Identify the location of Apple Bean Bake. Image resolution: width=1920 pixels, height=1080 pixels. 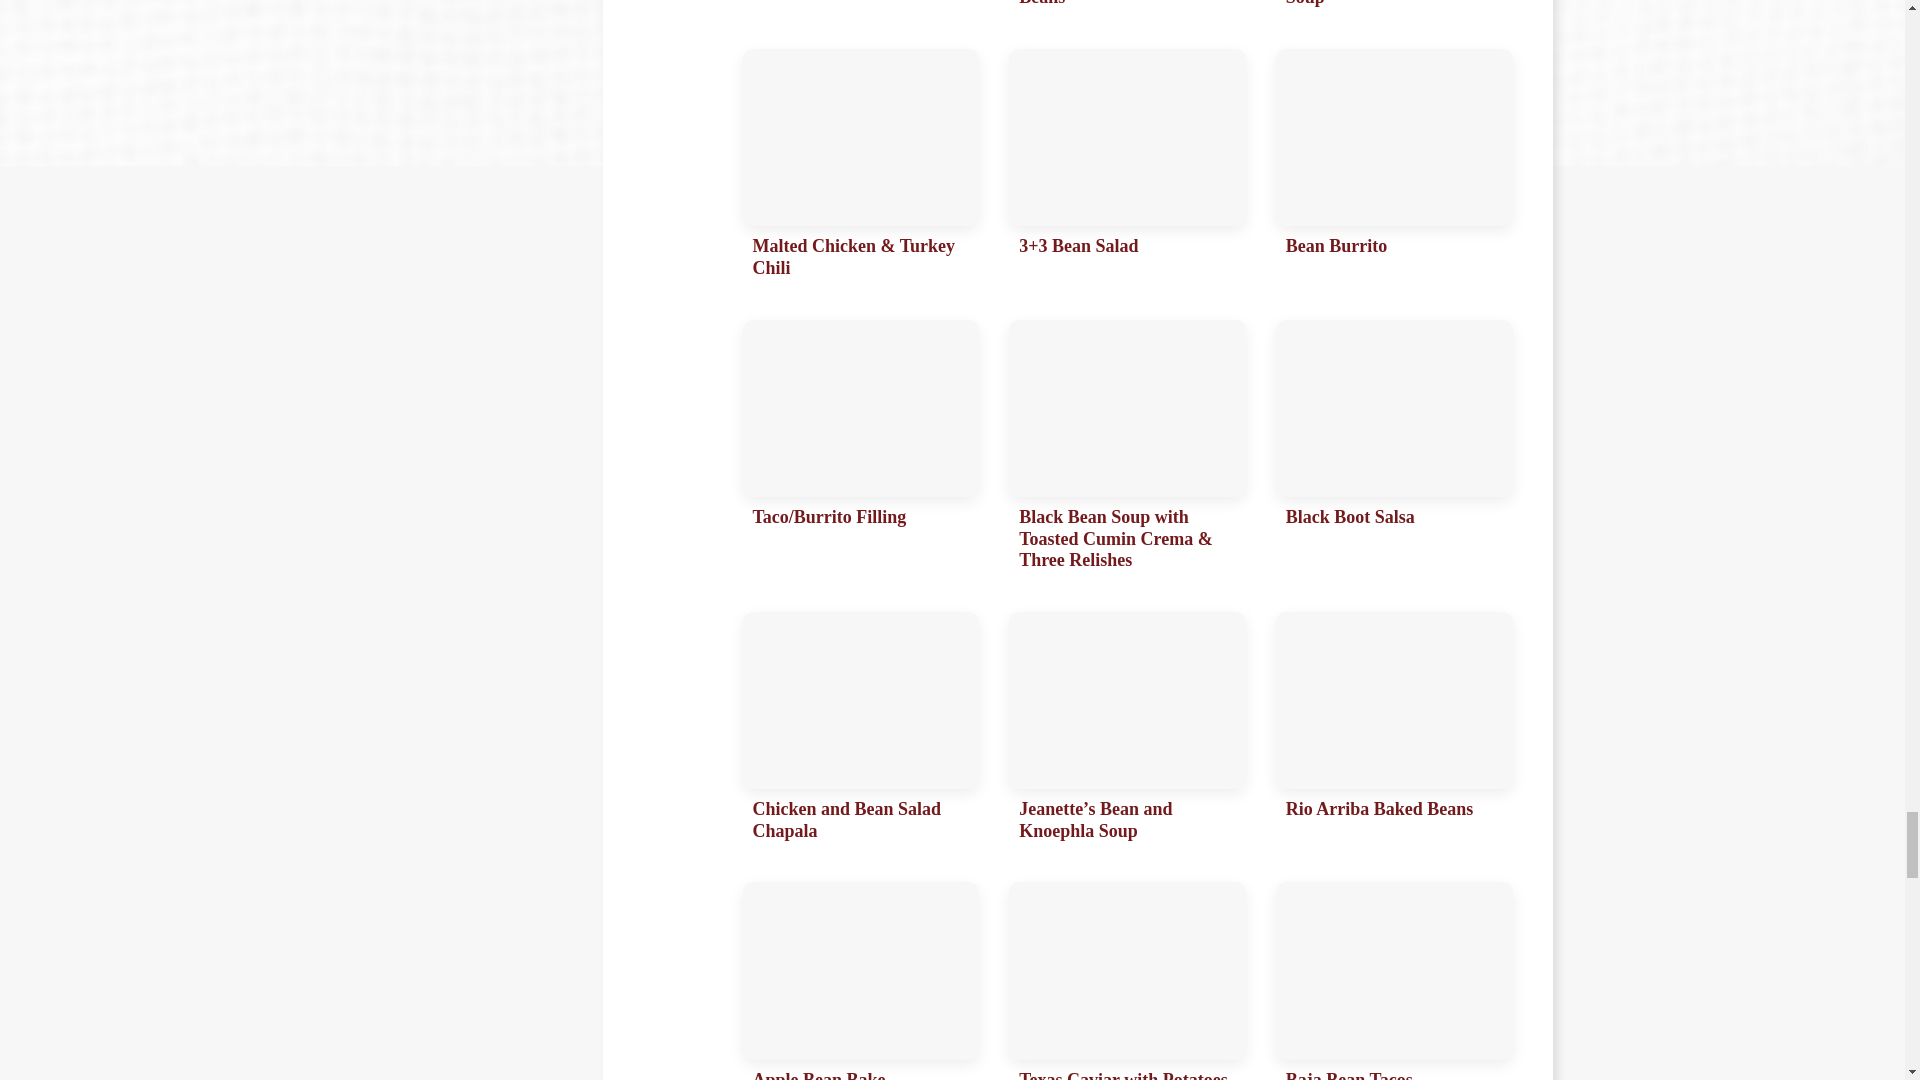
(860, 981).